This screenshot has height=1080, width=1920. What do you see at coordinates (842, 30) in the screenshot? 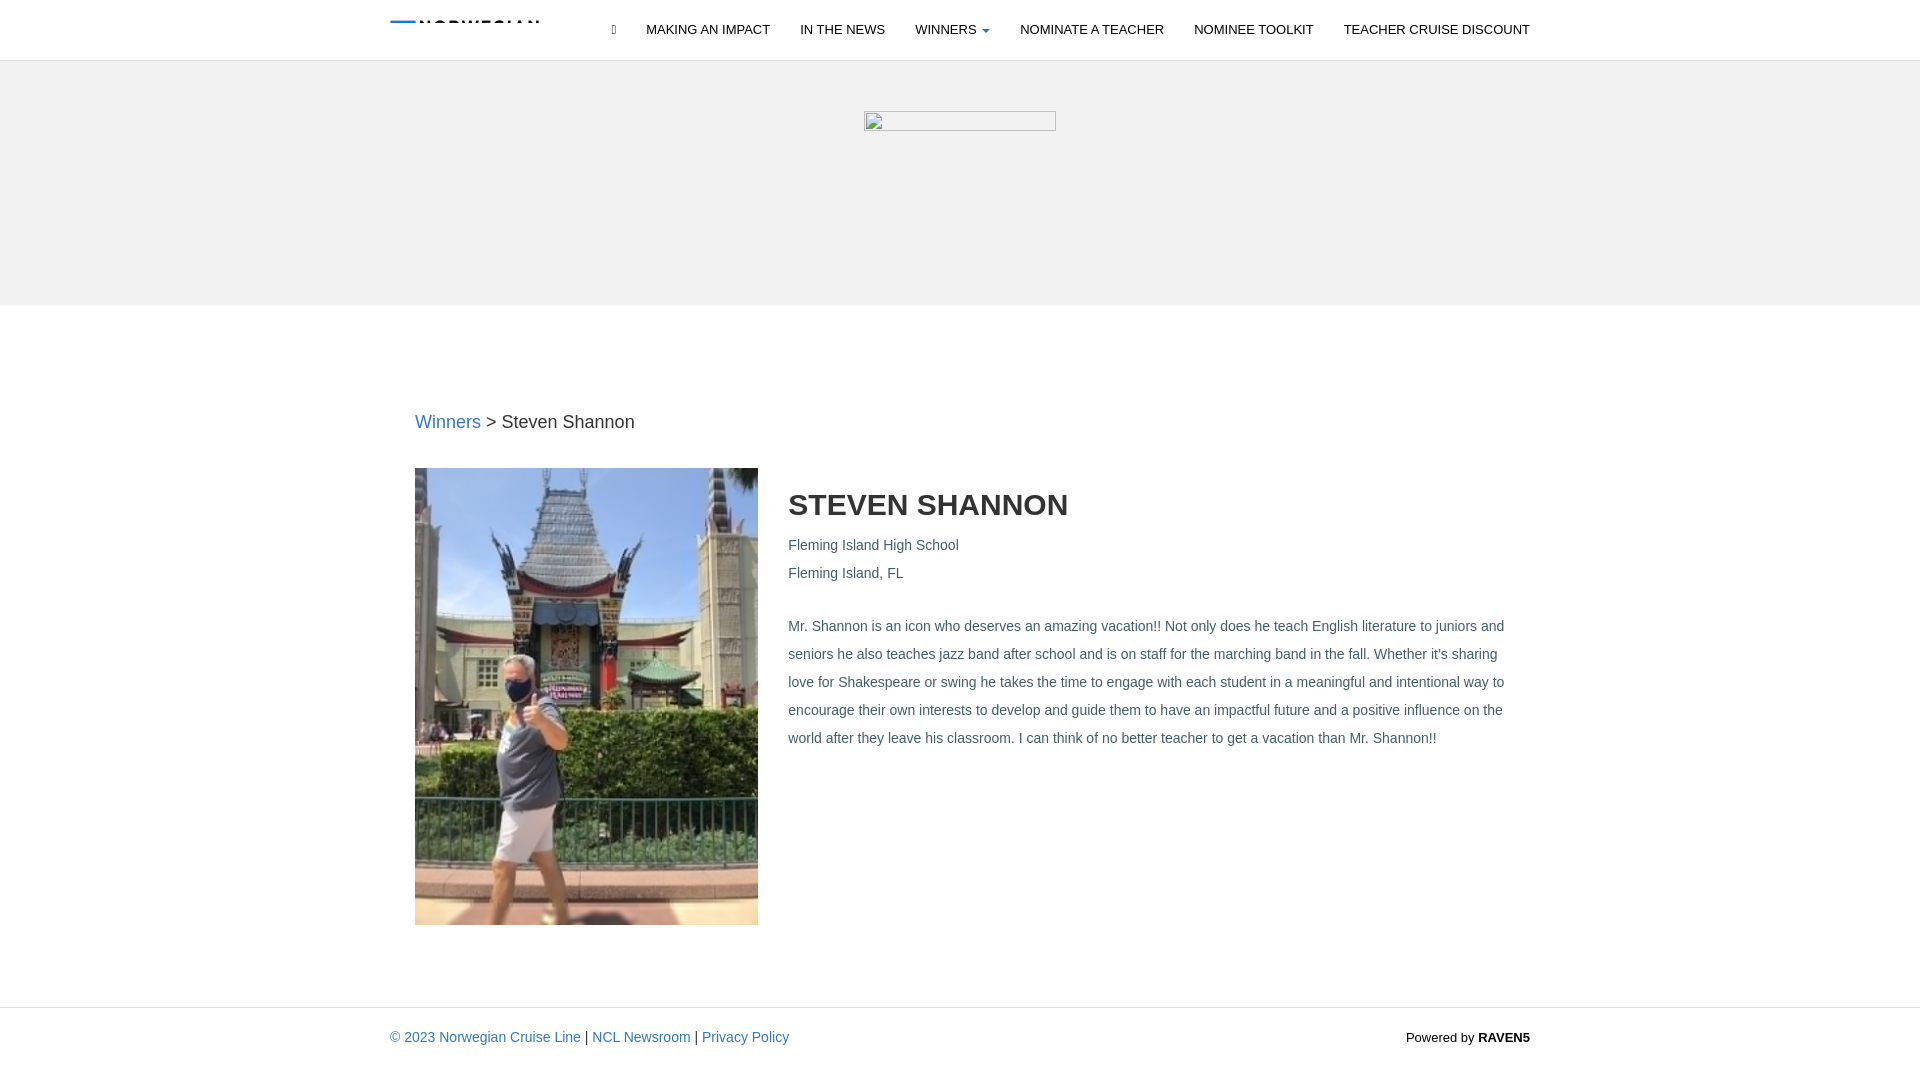
I see `In The News` at bounding box center [842, 30].